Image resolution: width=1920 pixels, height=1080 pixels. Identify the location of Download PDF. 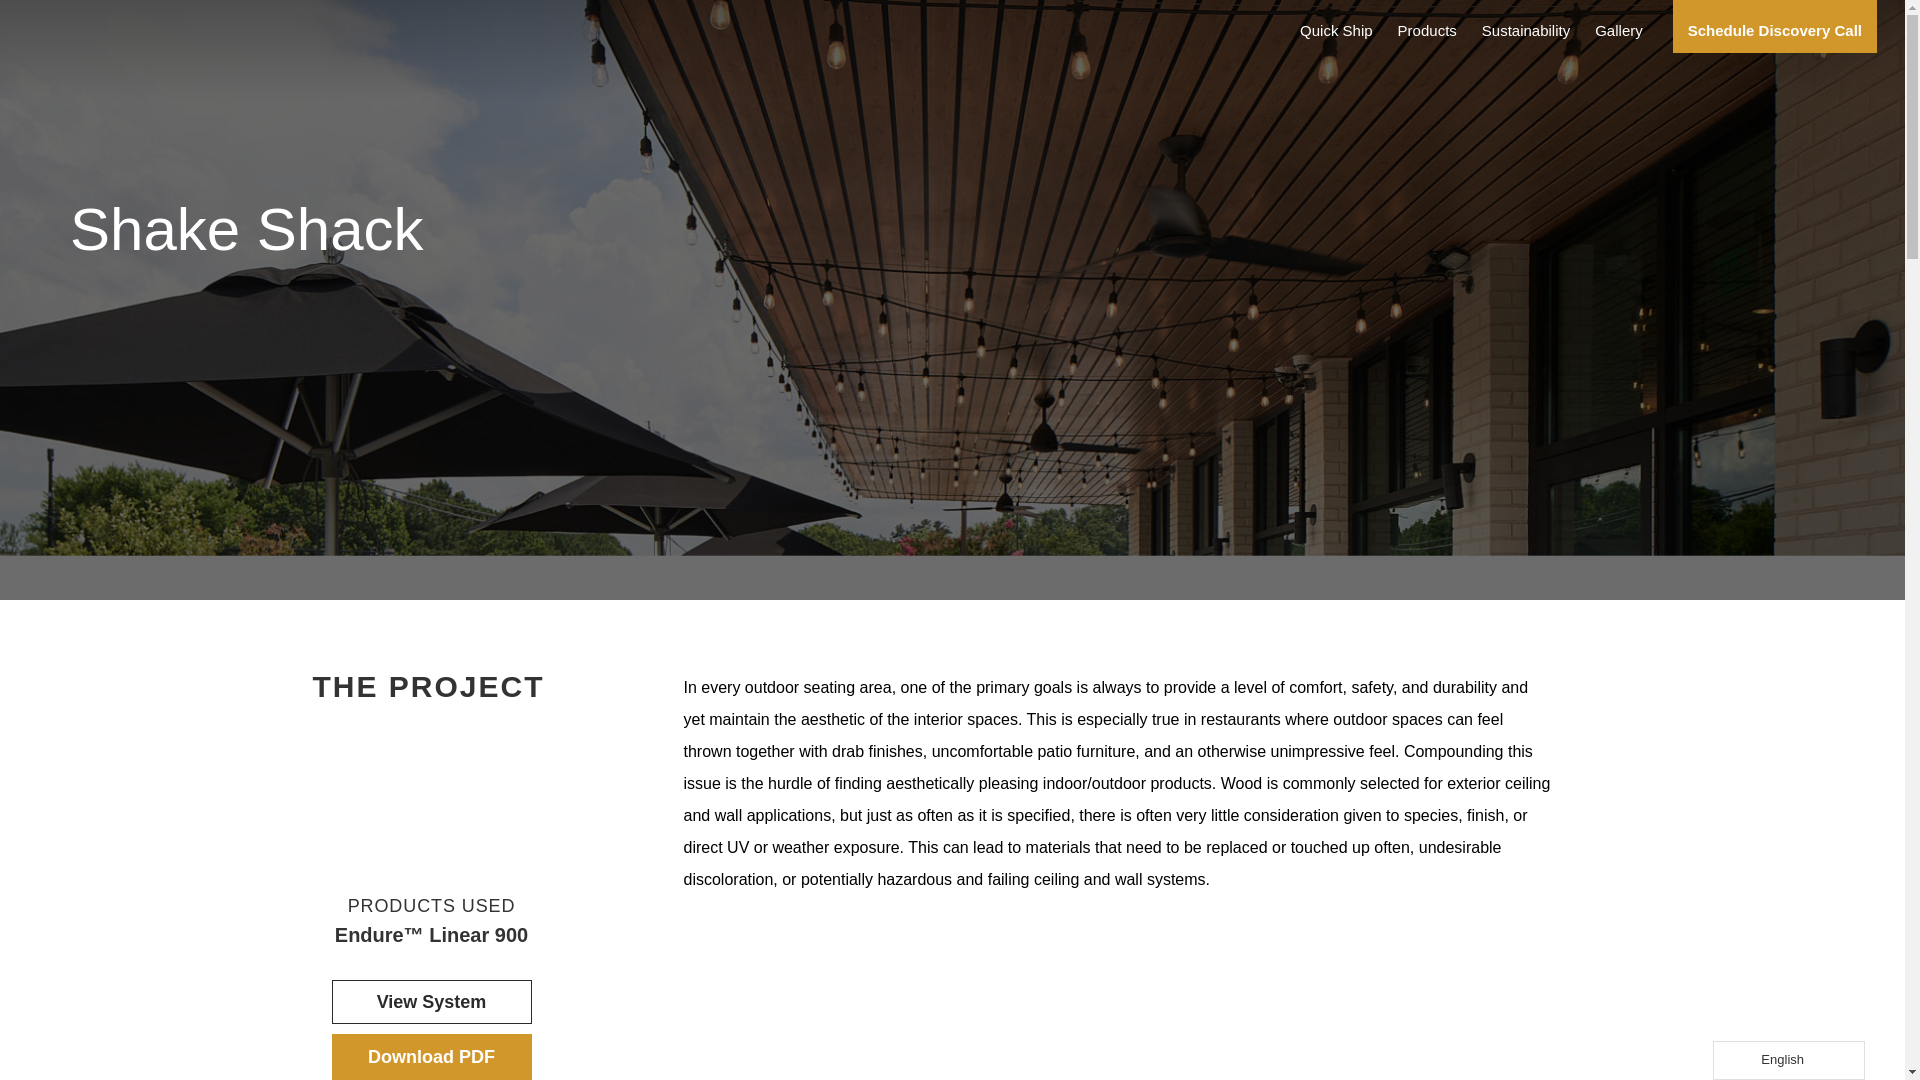
(432, 1056).